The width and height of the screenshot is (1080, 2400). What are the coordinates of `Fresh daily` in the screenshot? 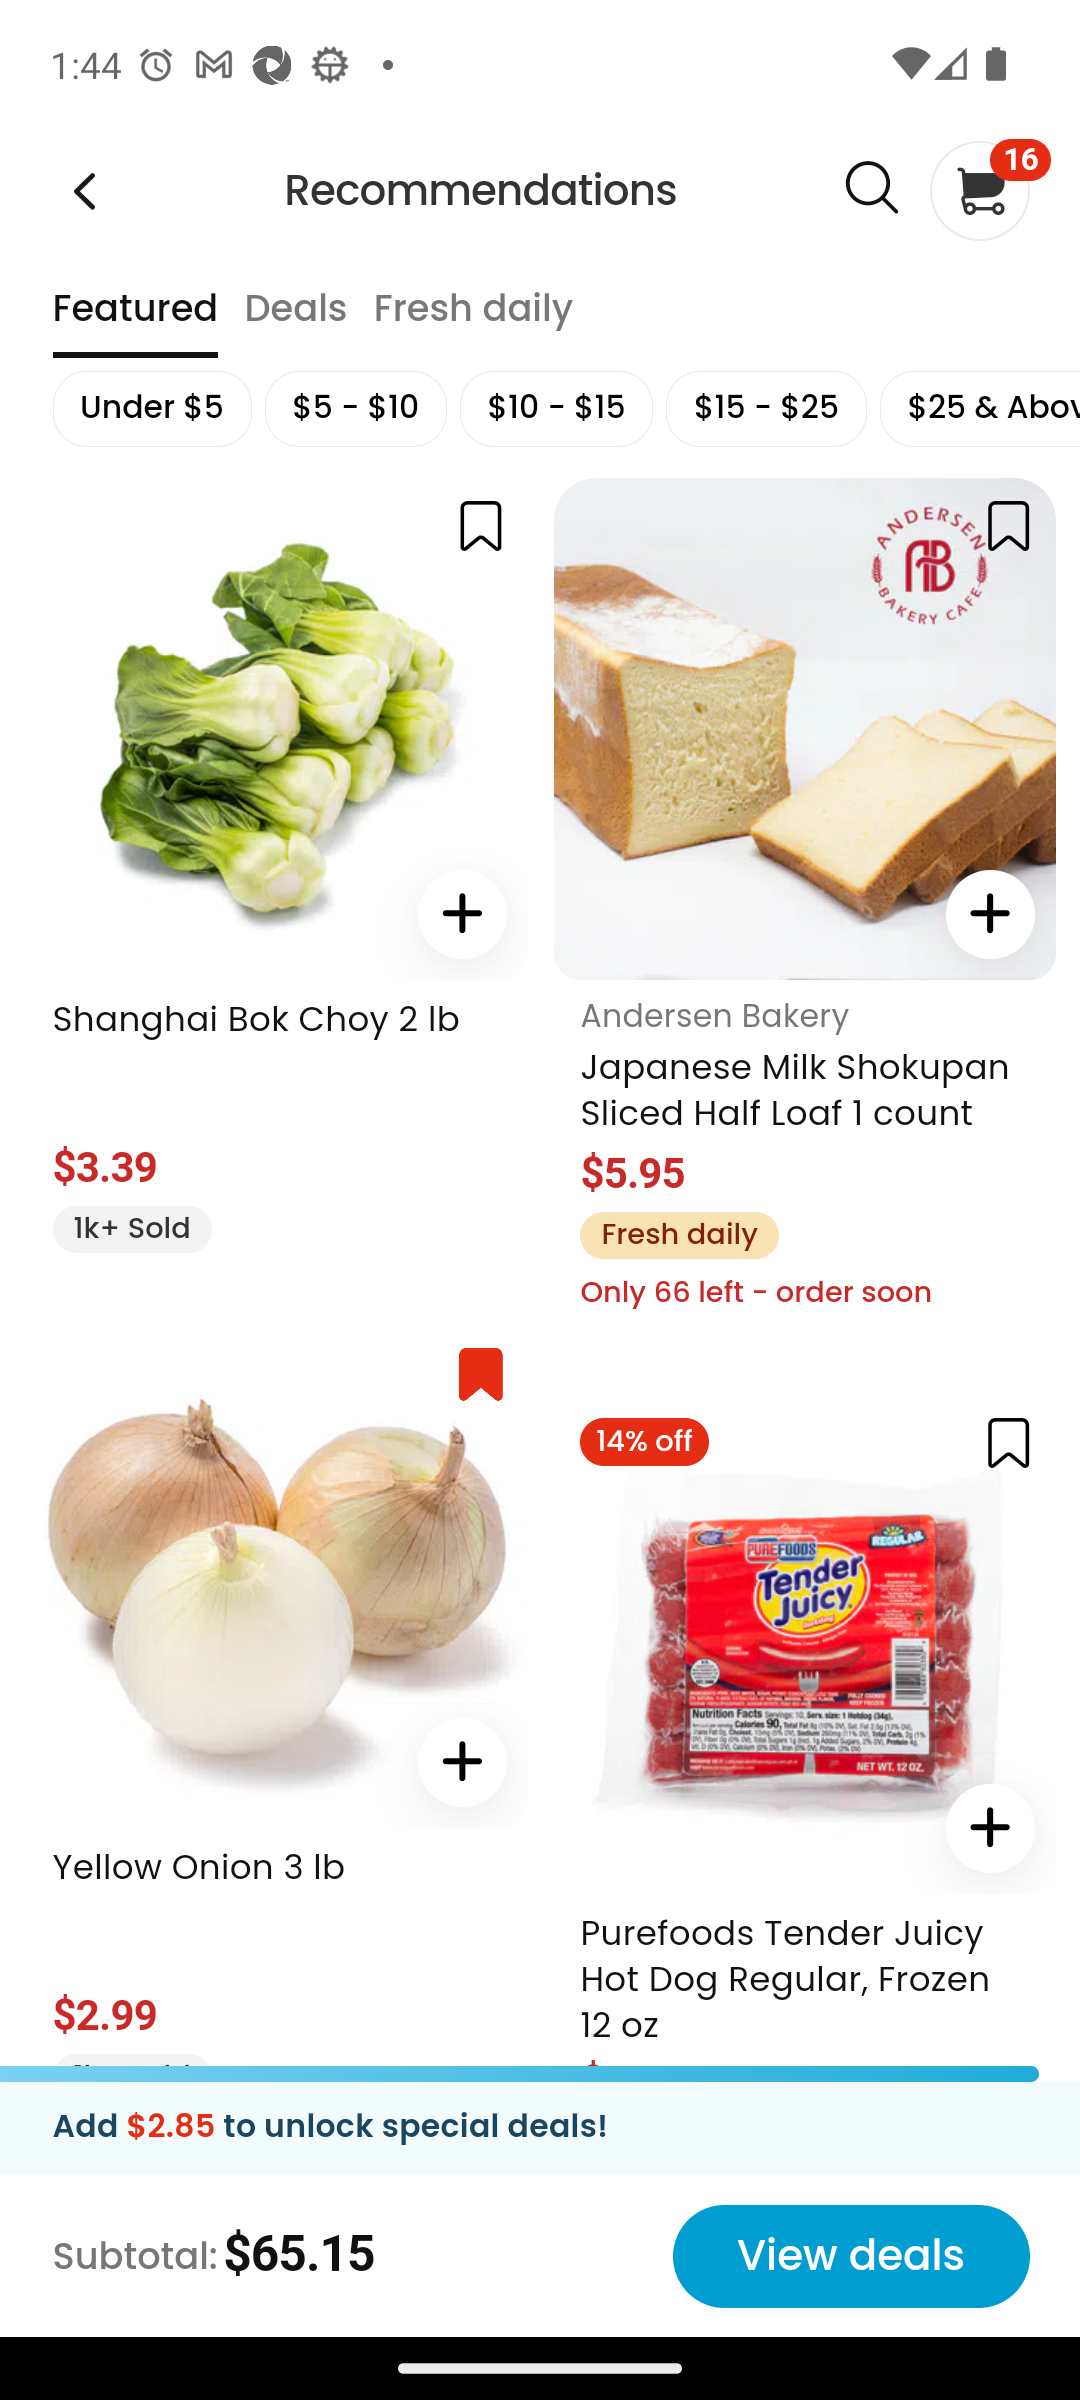 It's located at (472, 322).